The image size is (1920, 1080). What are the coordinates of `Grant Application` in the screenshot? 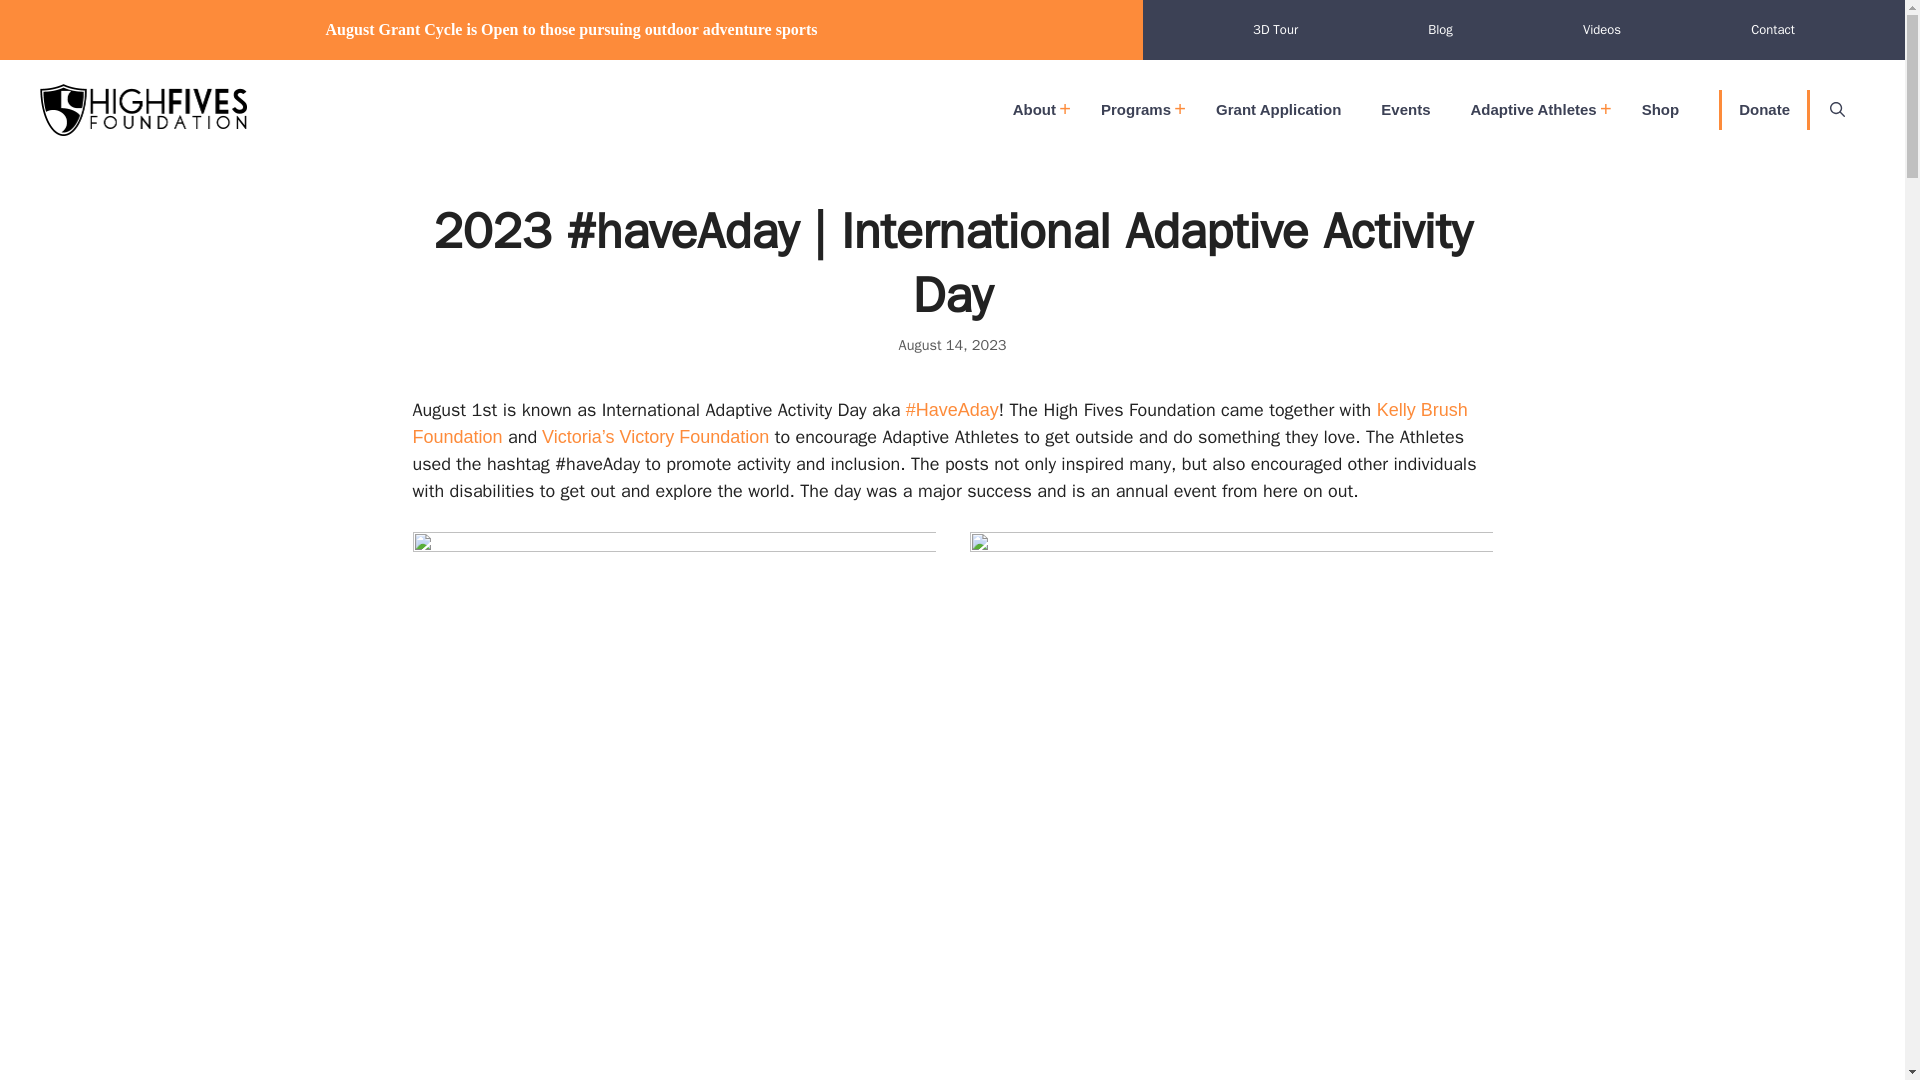 It's located at (1278, 110).